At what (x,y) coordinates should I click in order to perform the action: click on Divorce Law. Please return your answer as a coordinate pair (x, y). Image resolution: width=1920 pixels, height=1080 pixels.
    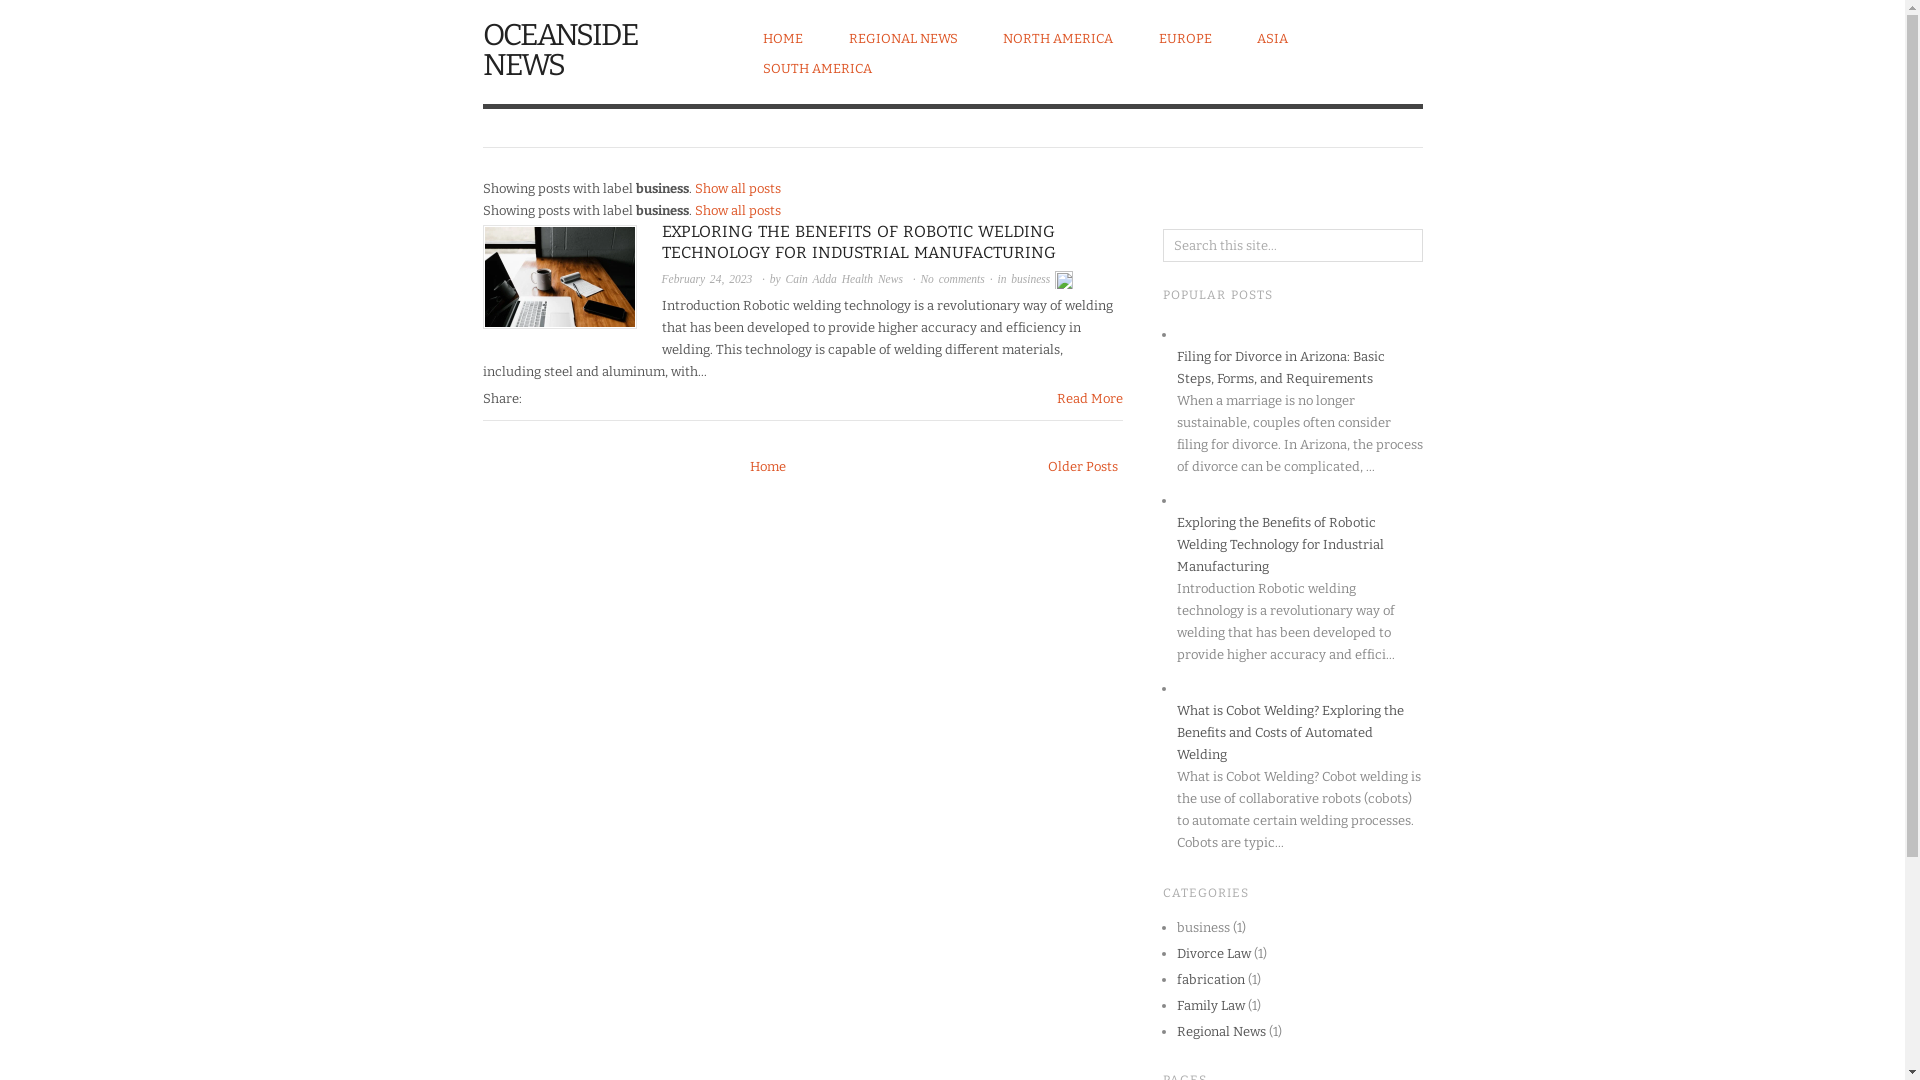
    Looking at the image, I should click on (1213, 954).